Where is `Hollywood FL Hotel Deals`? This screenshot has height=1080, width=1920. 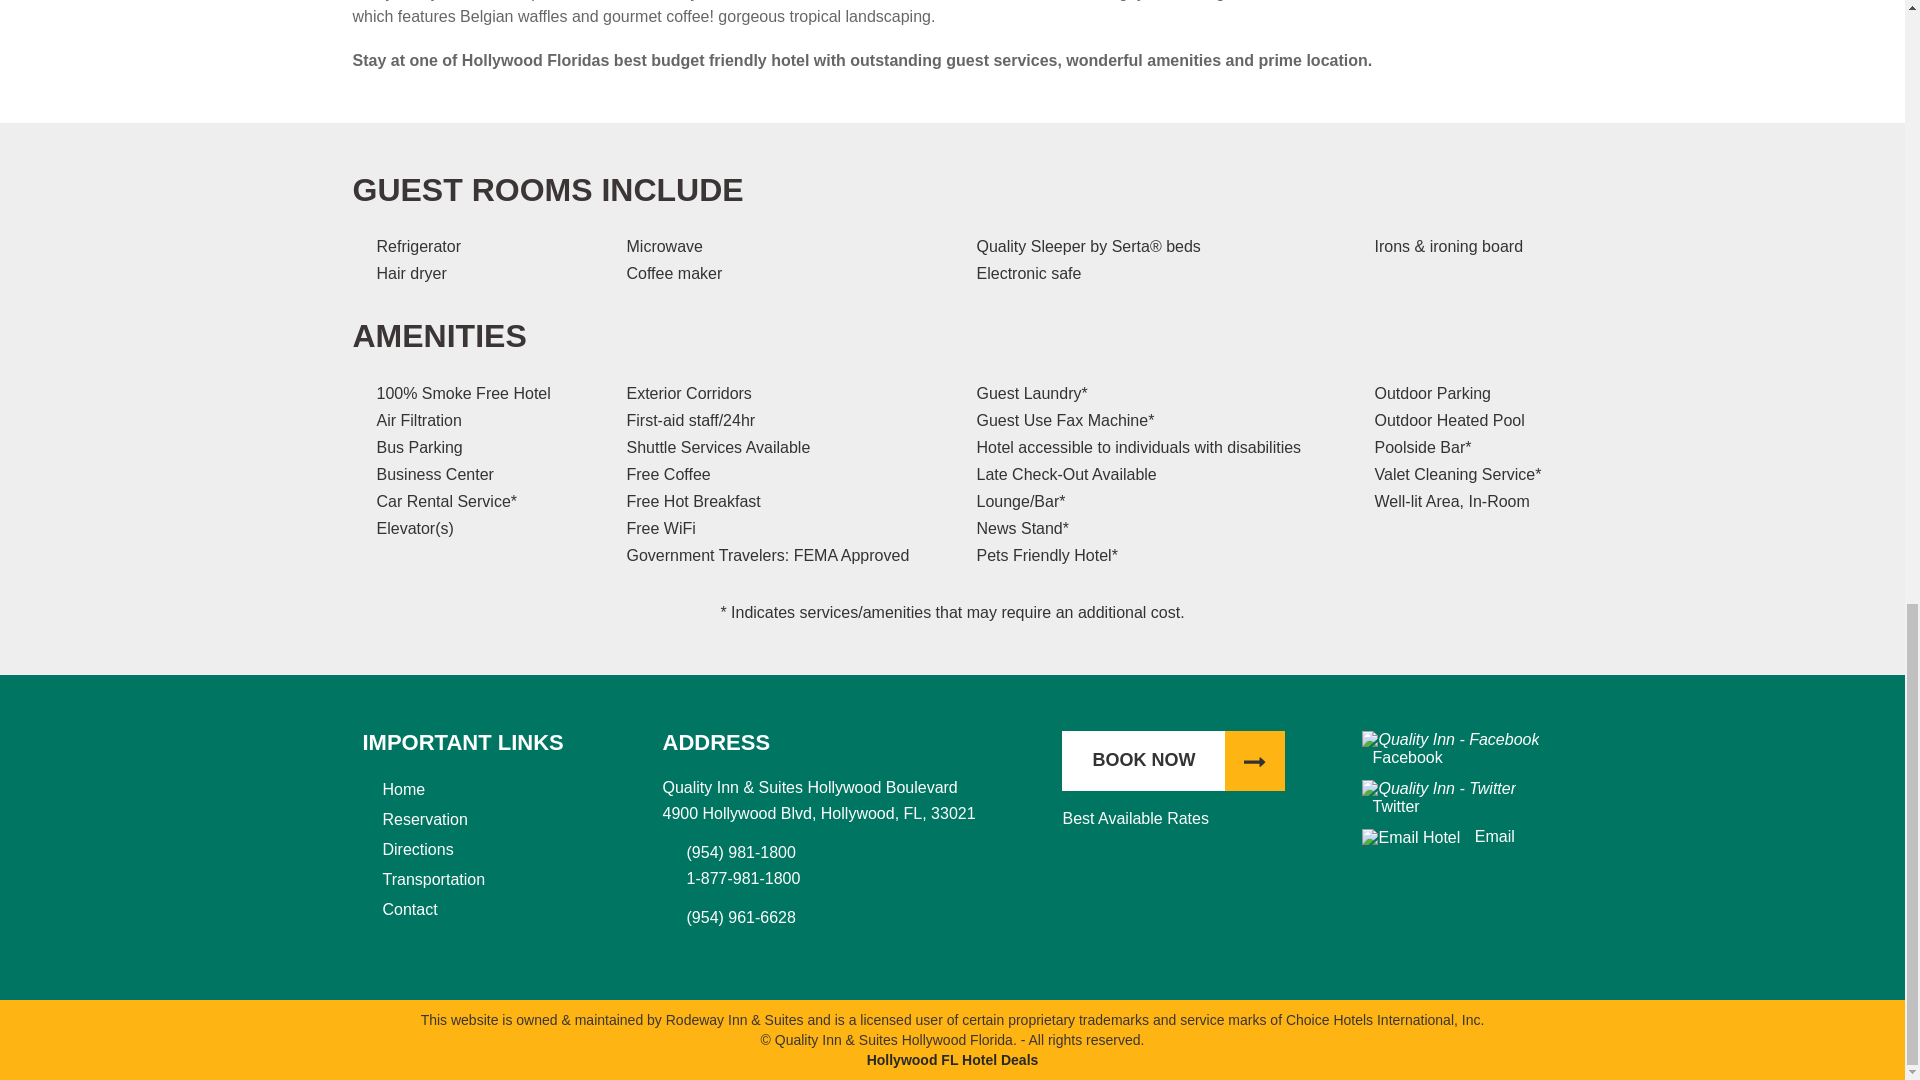
Hollywood FL Hotel Deals is located at coordinates (952, 1060).